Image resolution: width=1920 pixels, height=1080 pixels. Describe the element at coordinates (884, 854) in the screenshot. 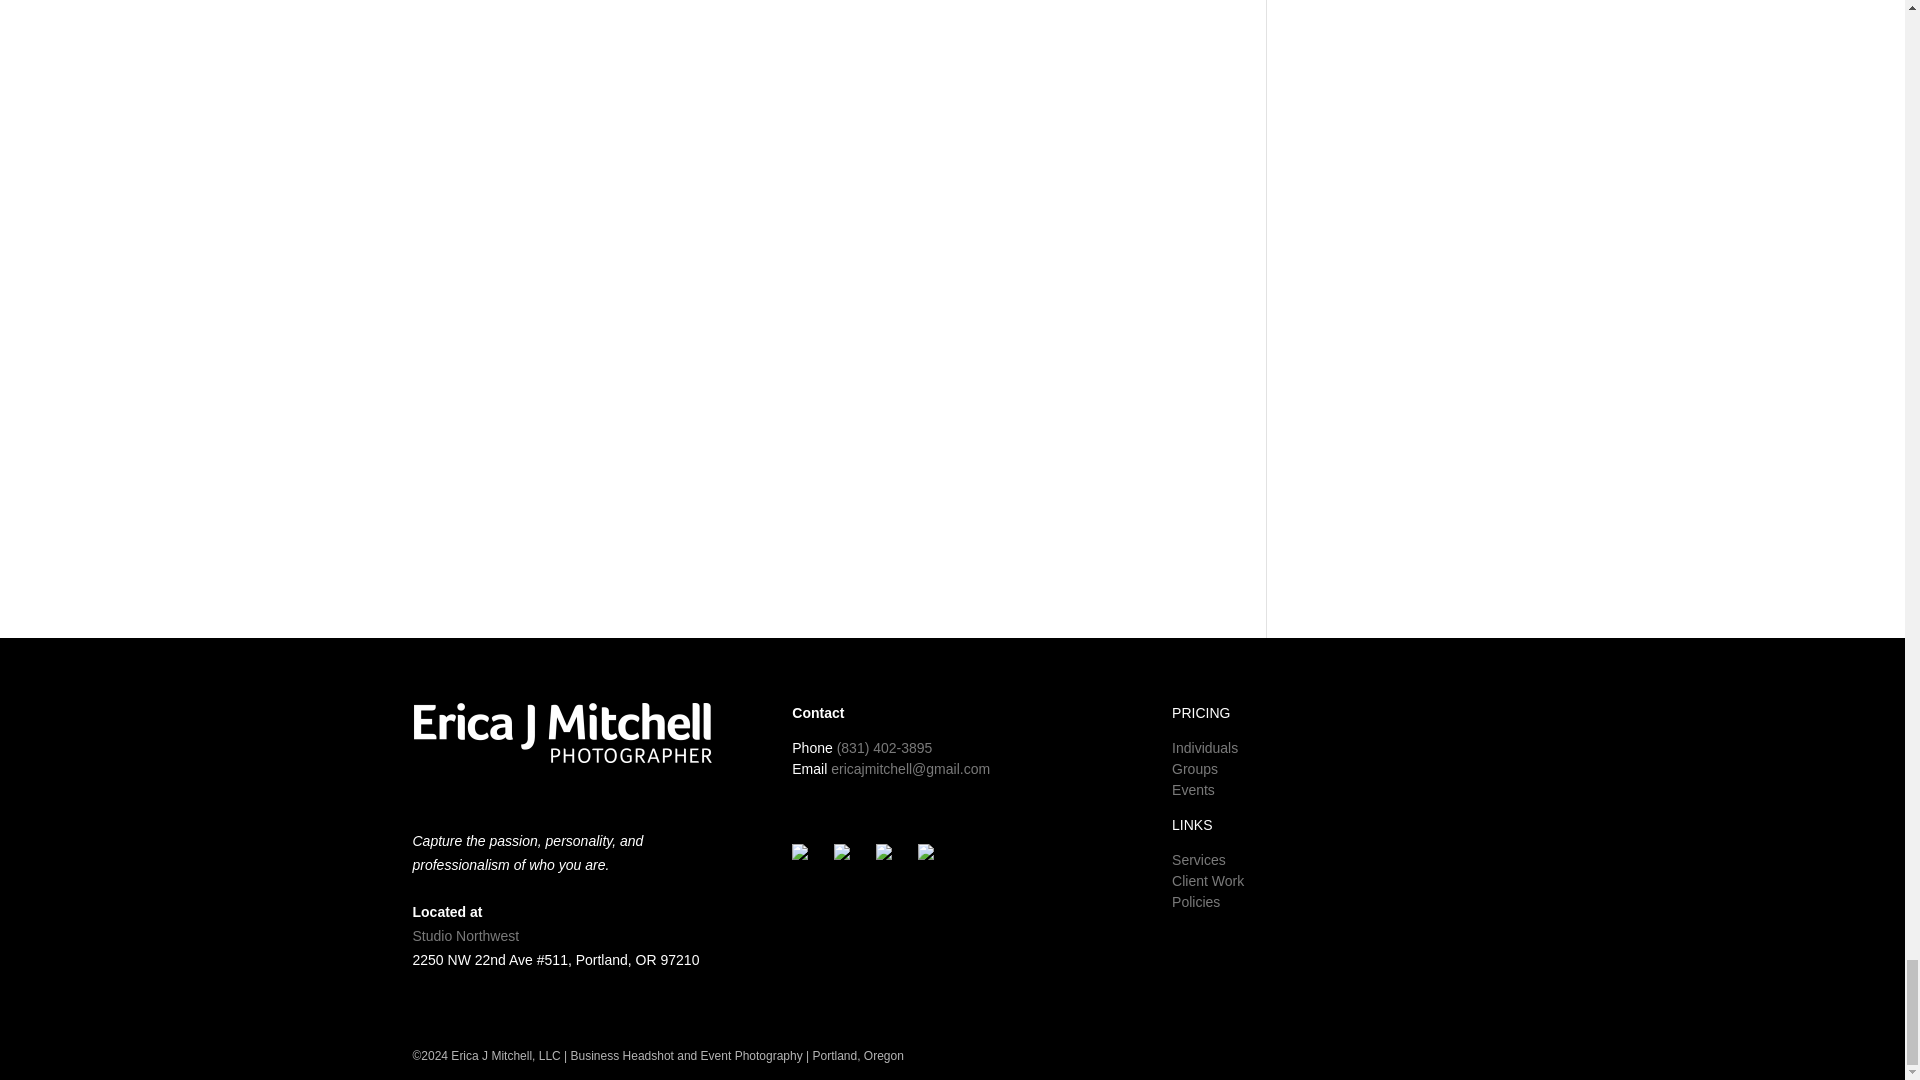

I see `Find us on Linkedin` at that location.